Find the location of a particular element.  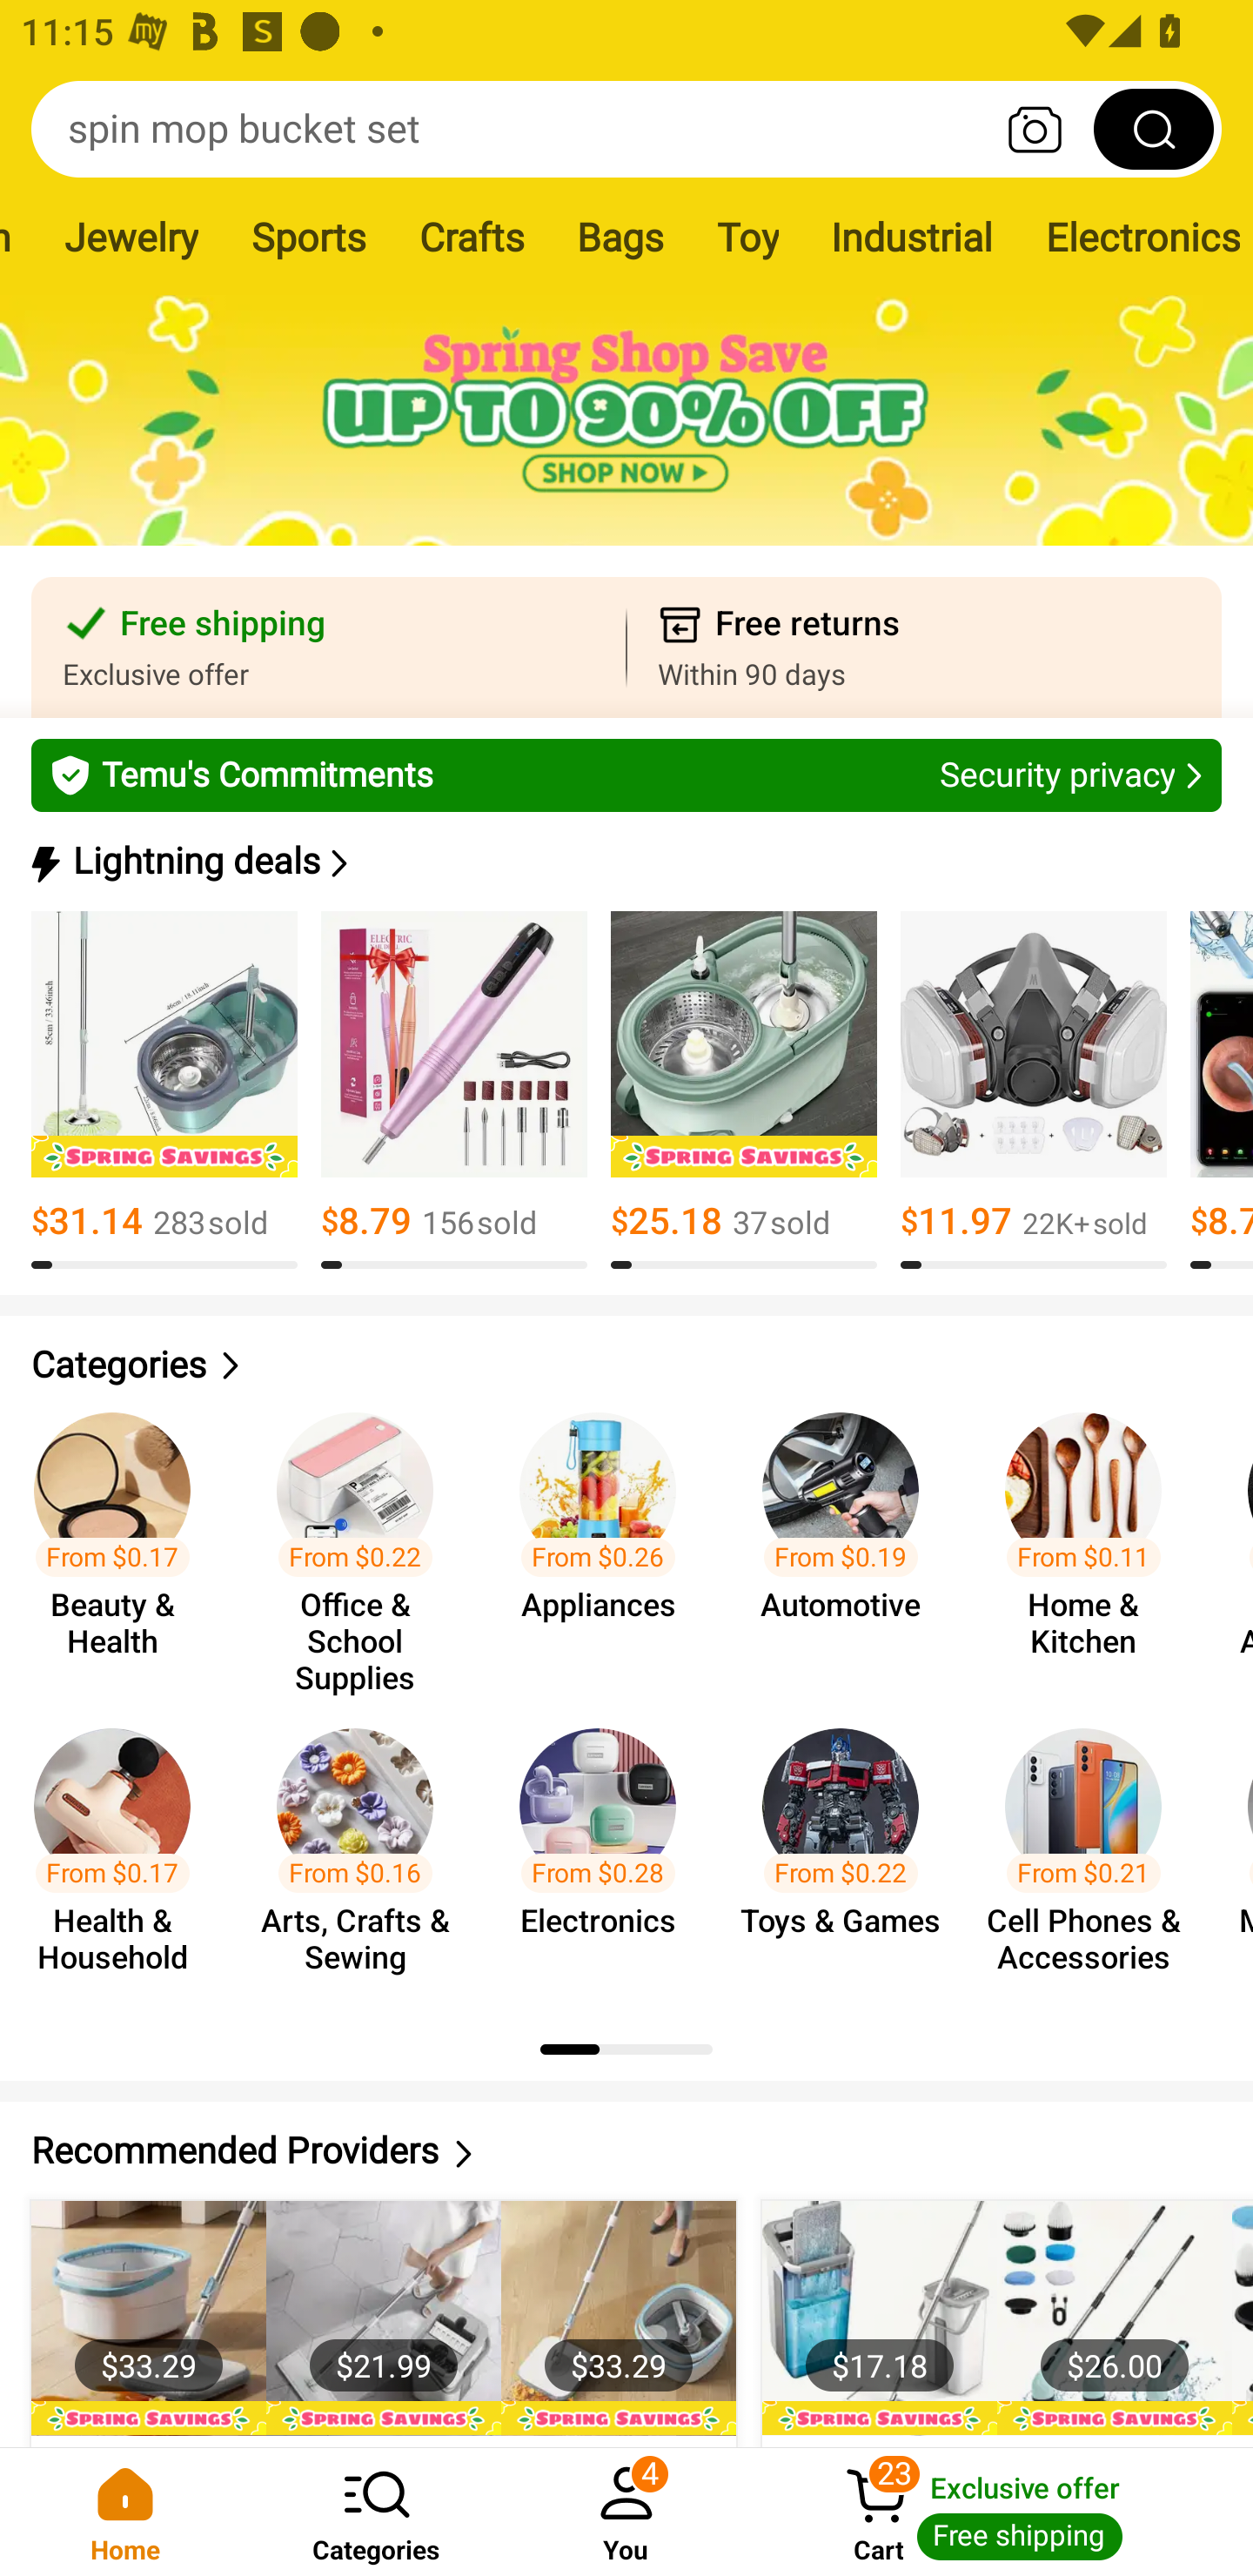

From $0.26 Appliances is located at coordinates (606, 1539).